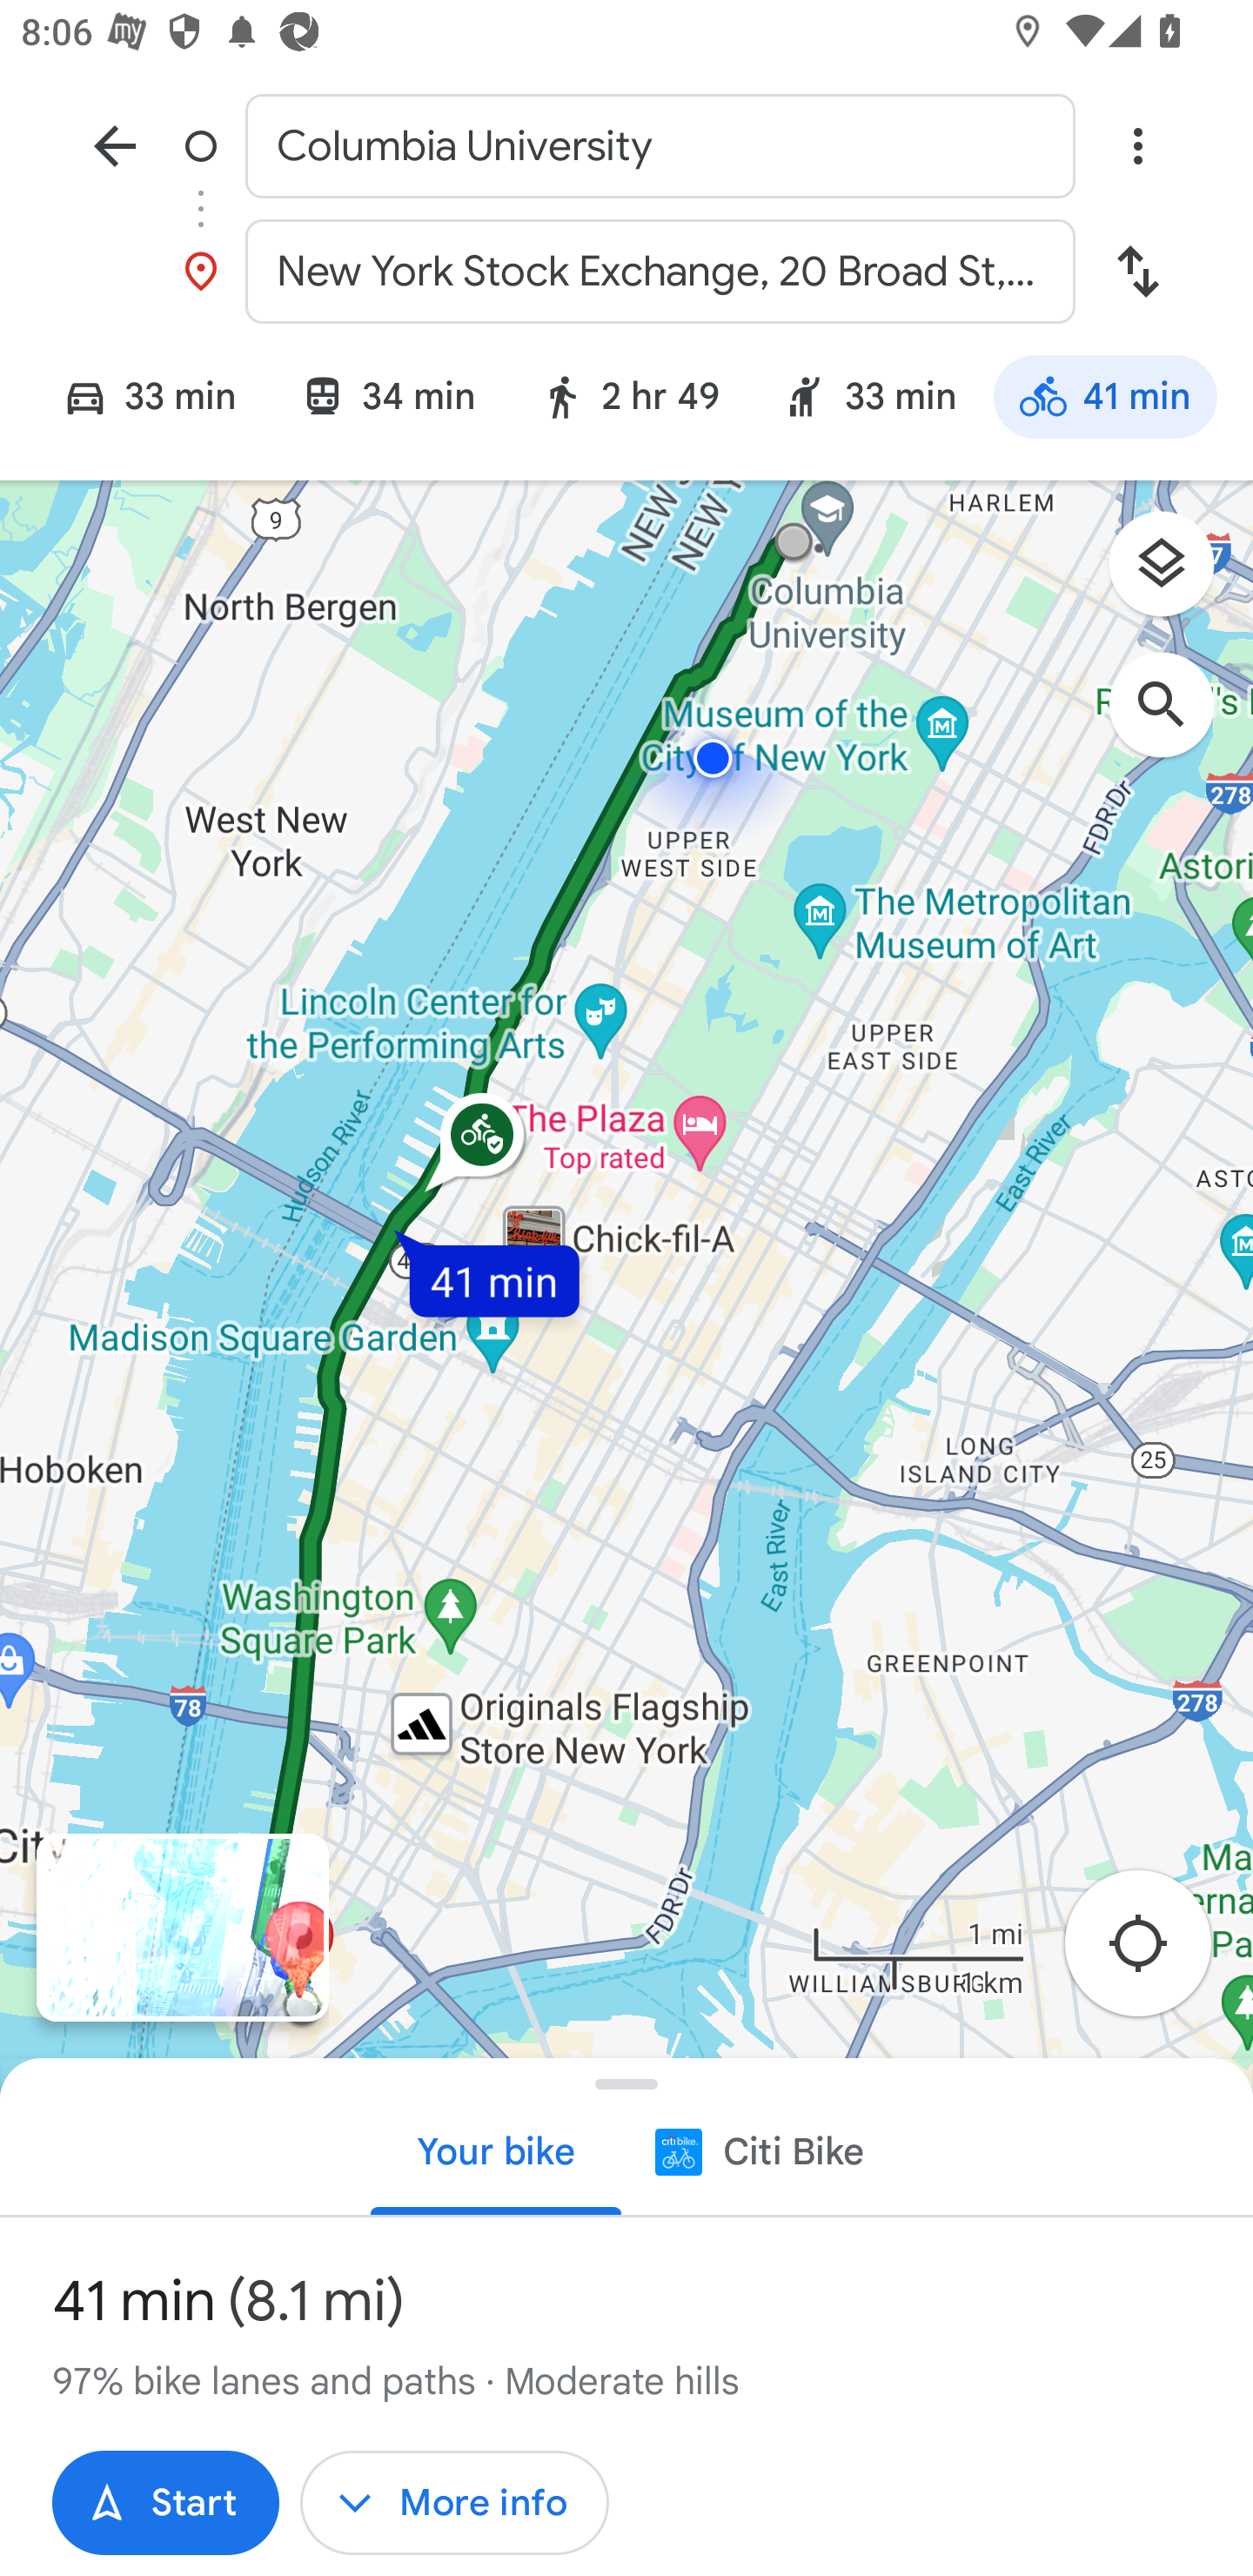  What do you see at coordinates (1137, 144) in the screenshot?
I see `Overflow menu` at bounding box center [1137, 144].